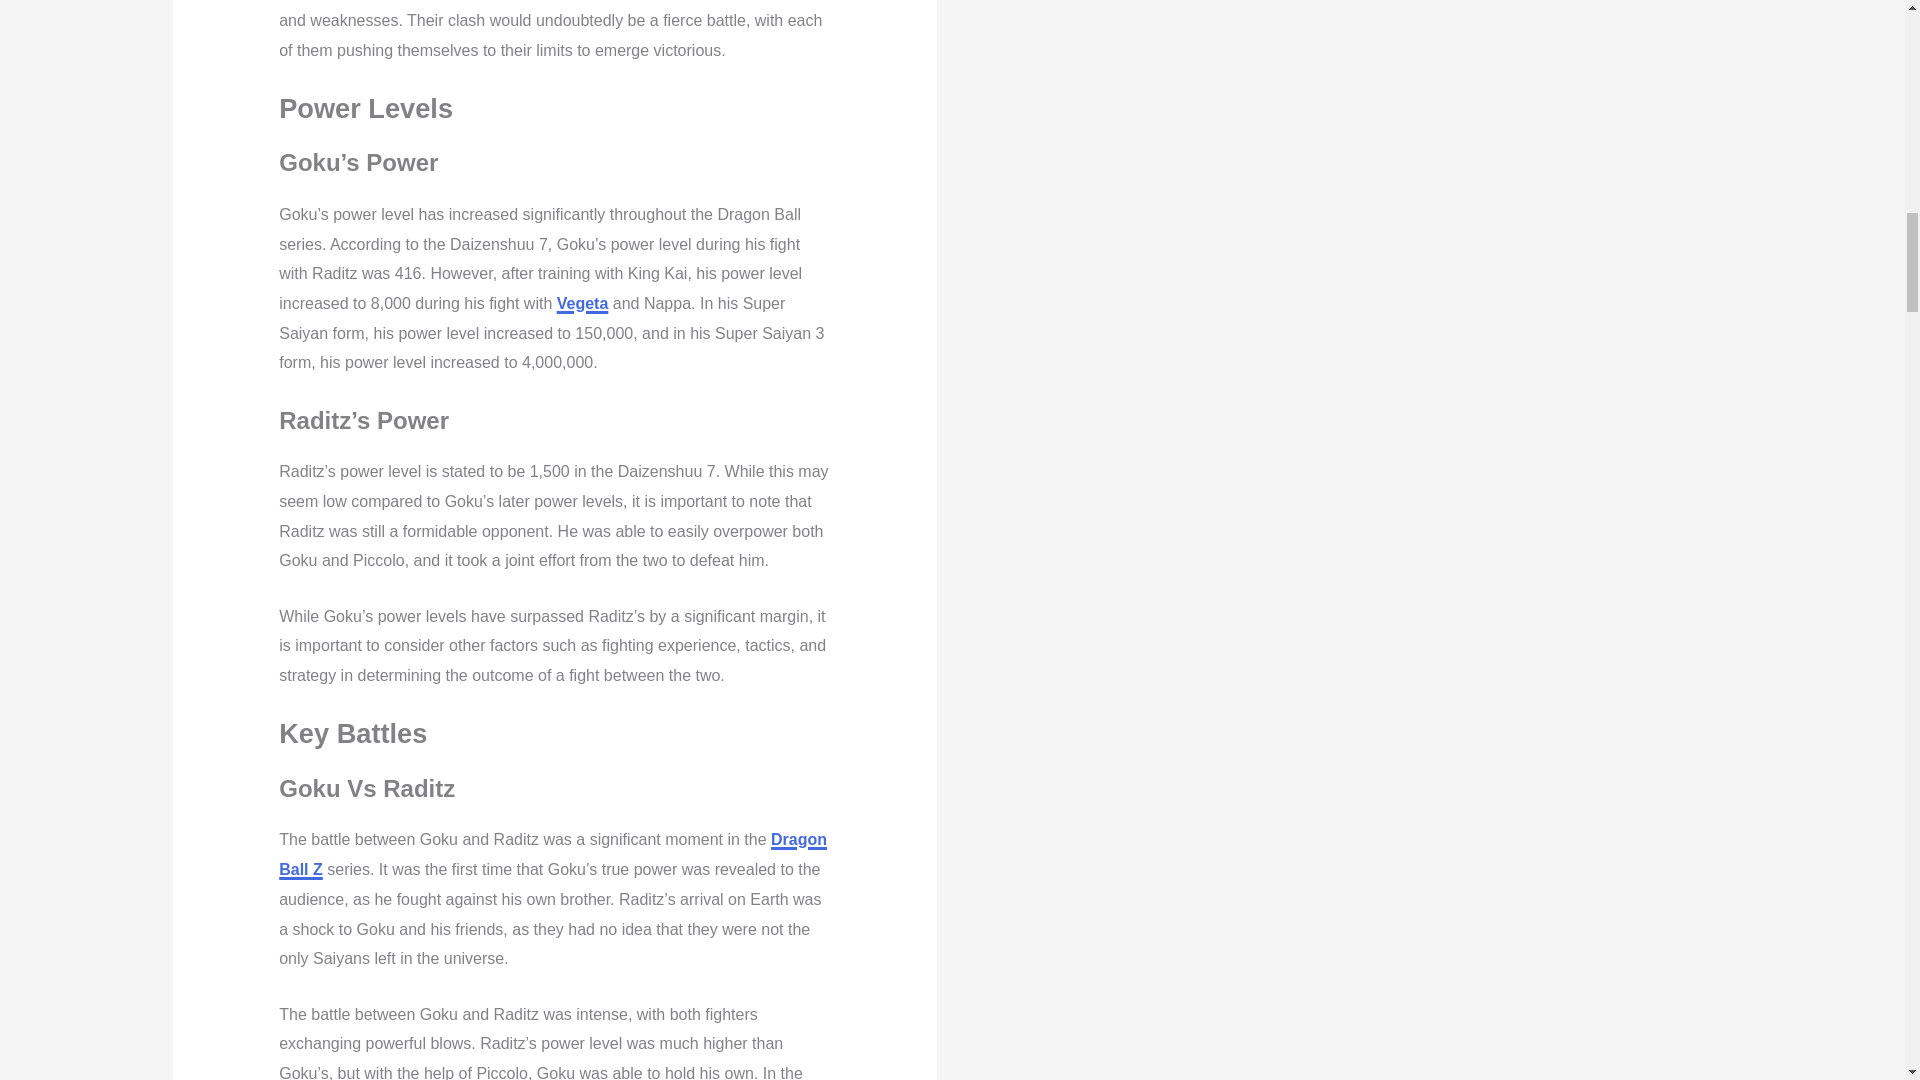  What do you see at coordinates (582, 303) in the screenshot?
I see `Vegeta` at bounding box center [582, 303].